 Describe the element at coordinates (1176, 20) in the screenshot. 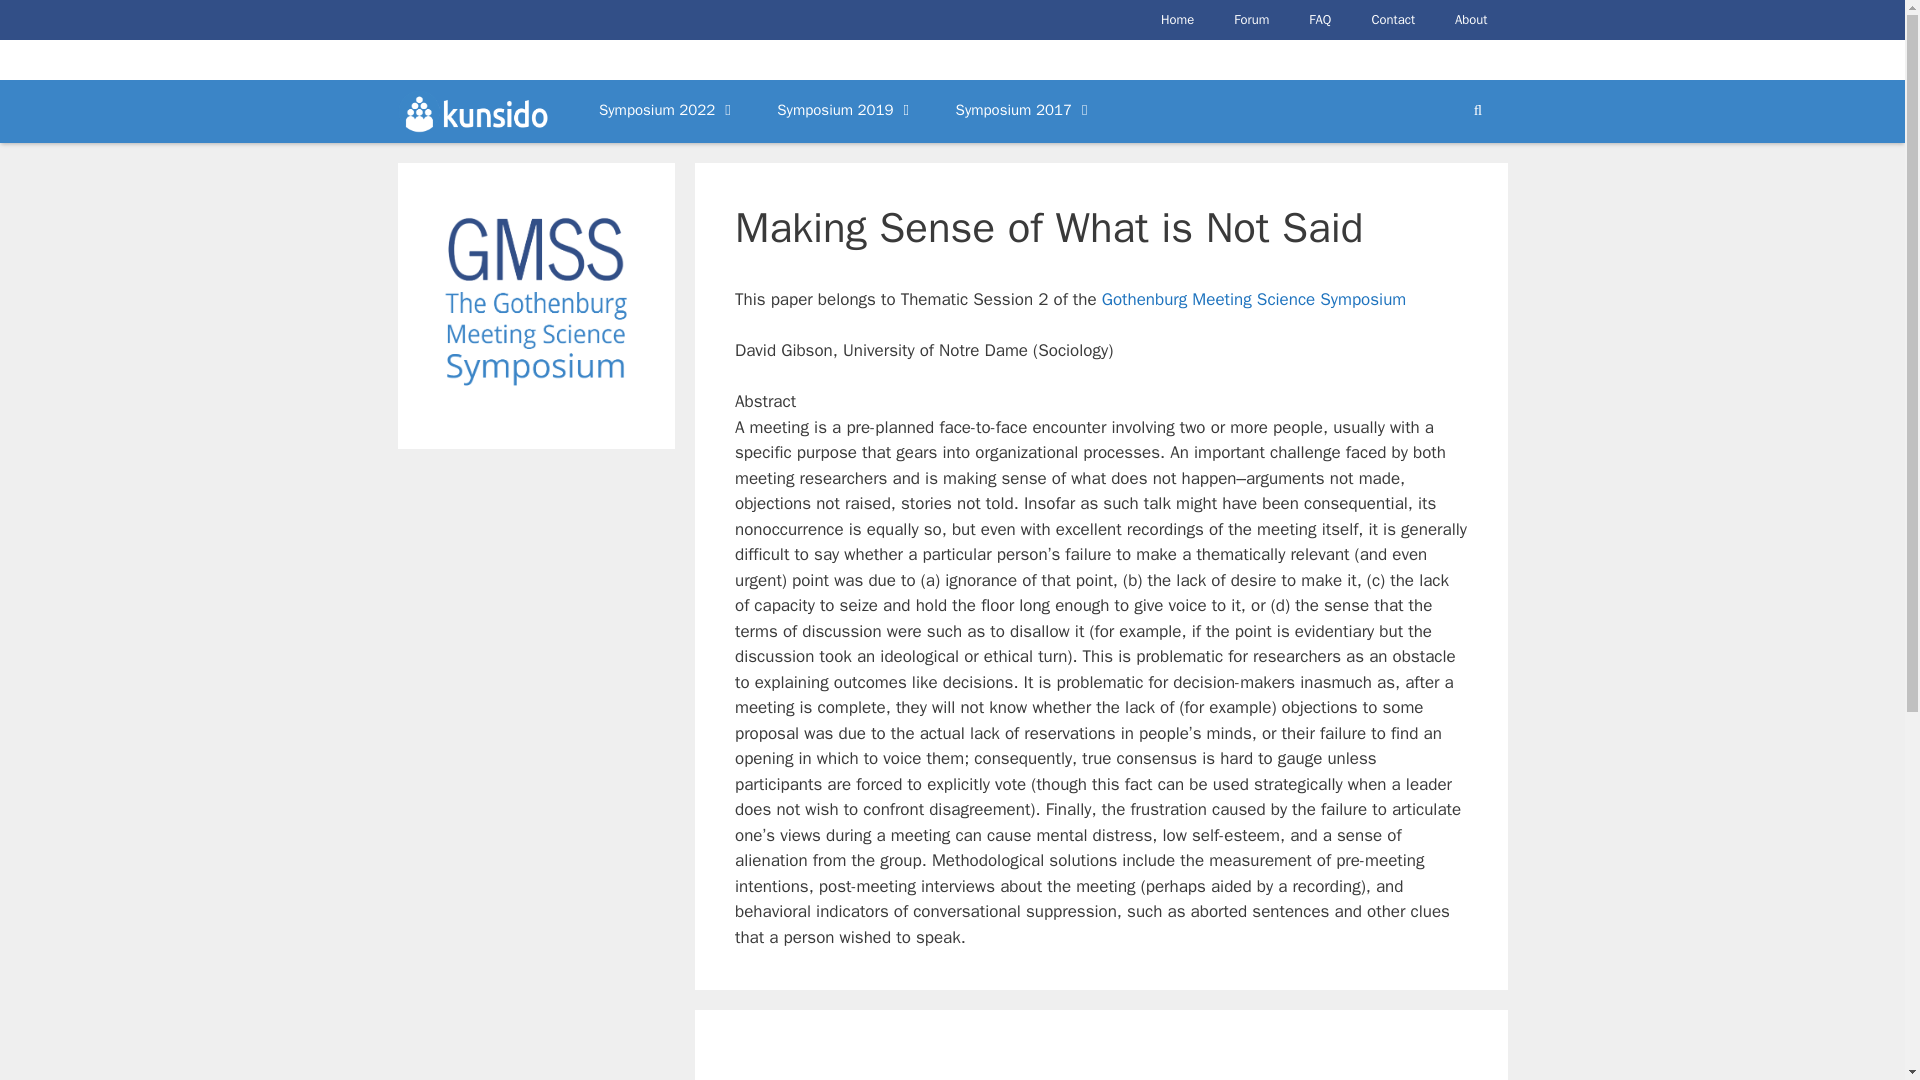

I see `Home` at that location.